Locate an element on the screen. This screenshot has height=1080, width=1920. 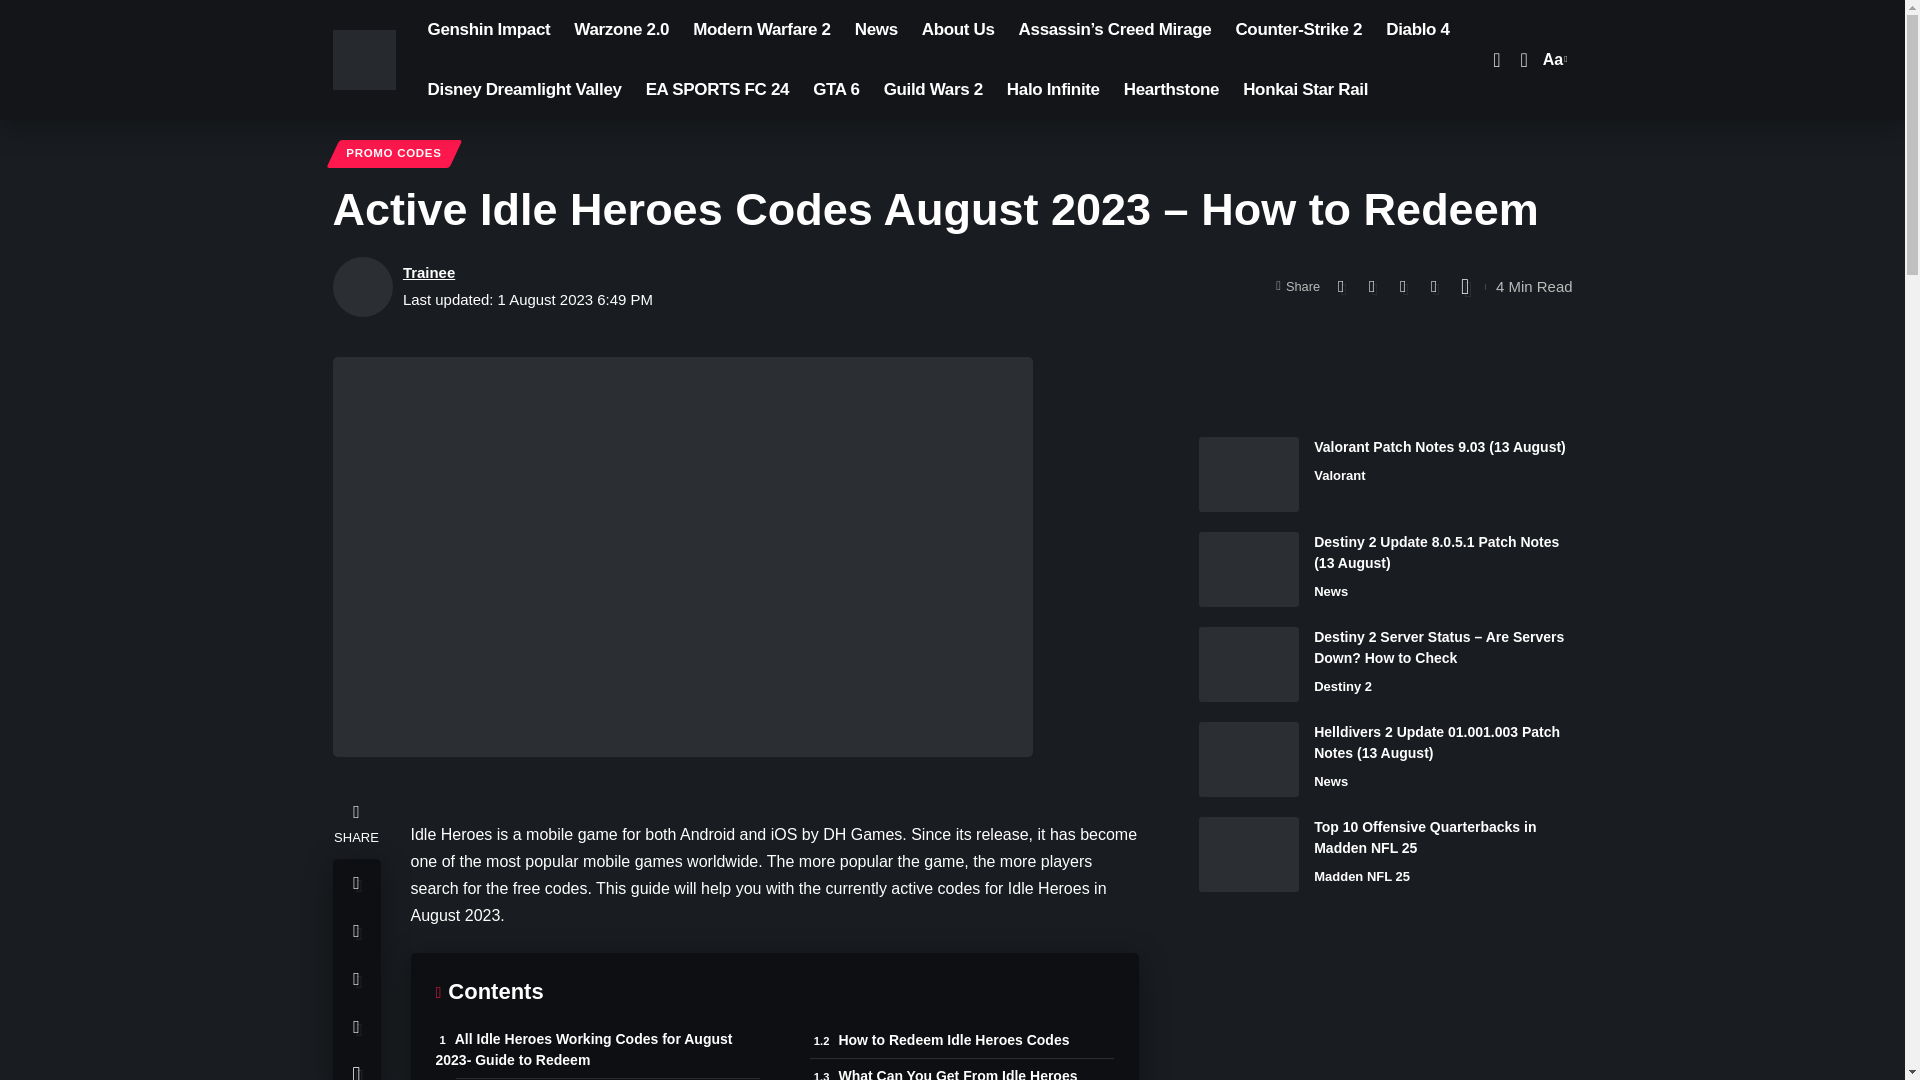
Counter-Strike 2 is located at coordinates (1170, 90).